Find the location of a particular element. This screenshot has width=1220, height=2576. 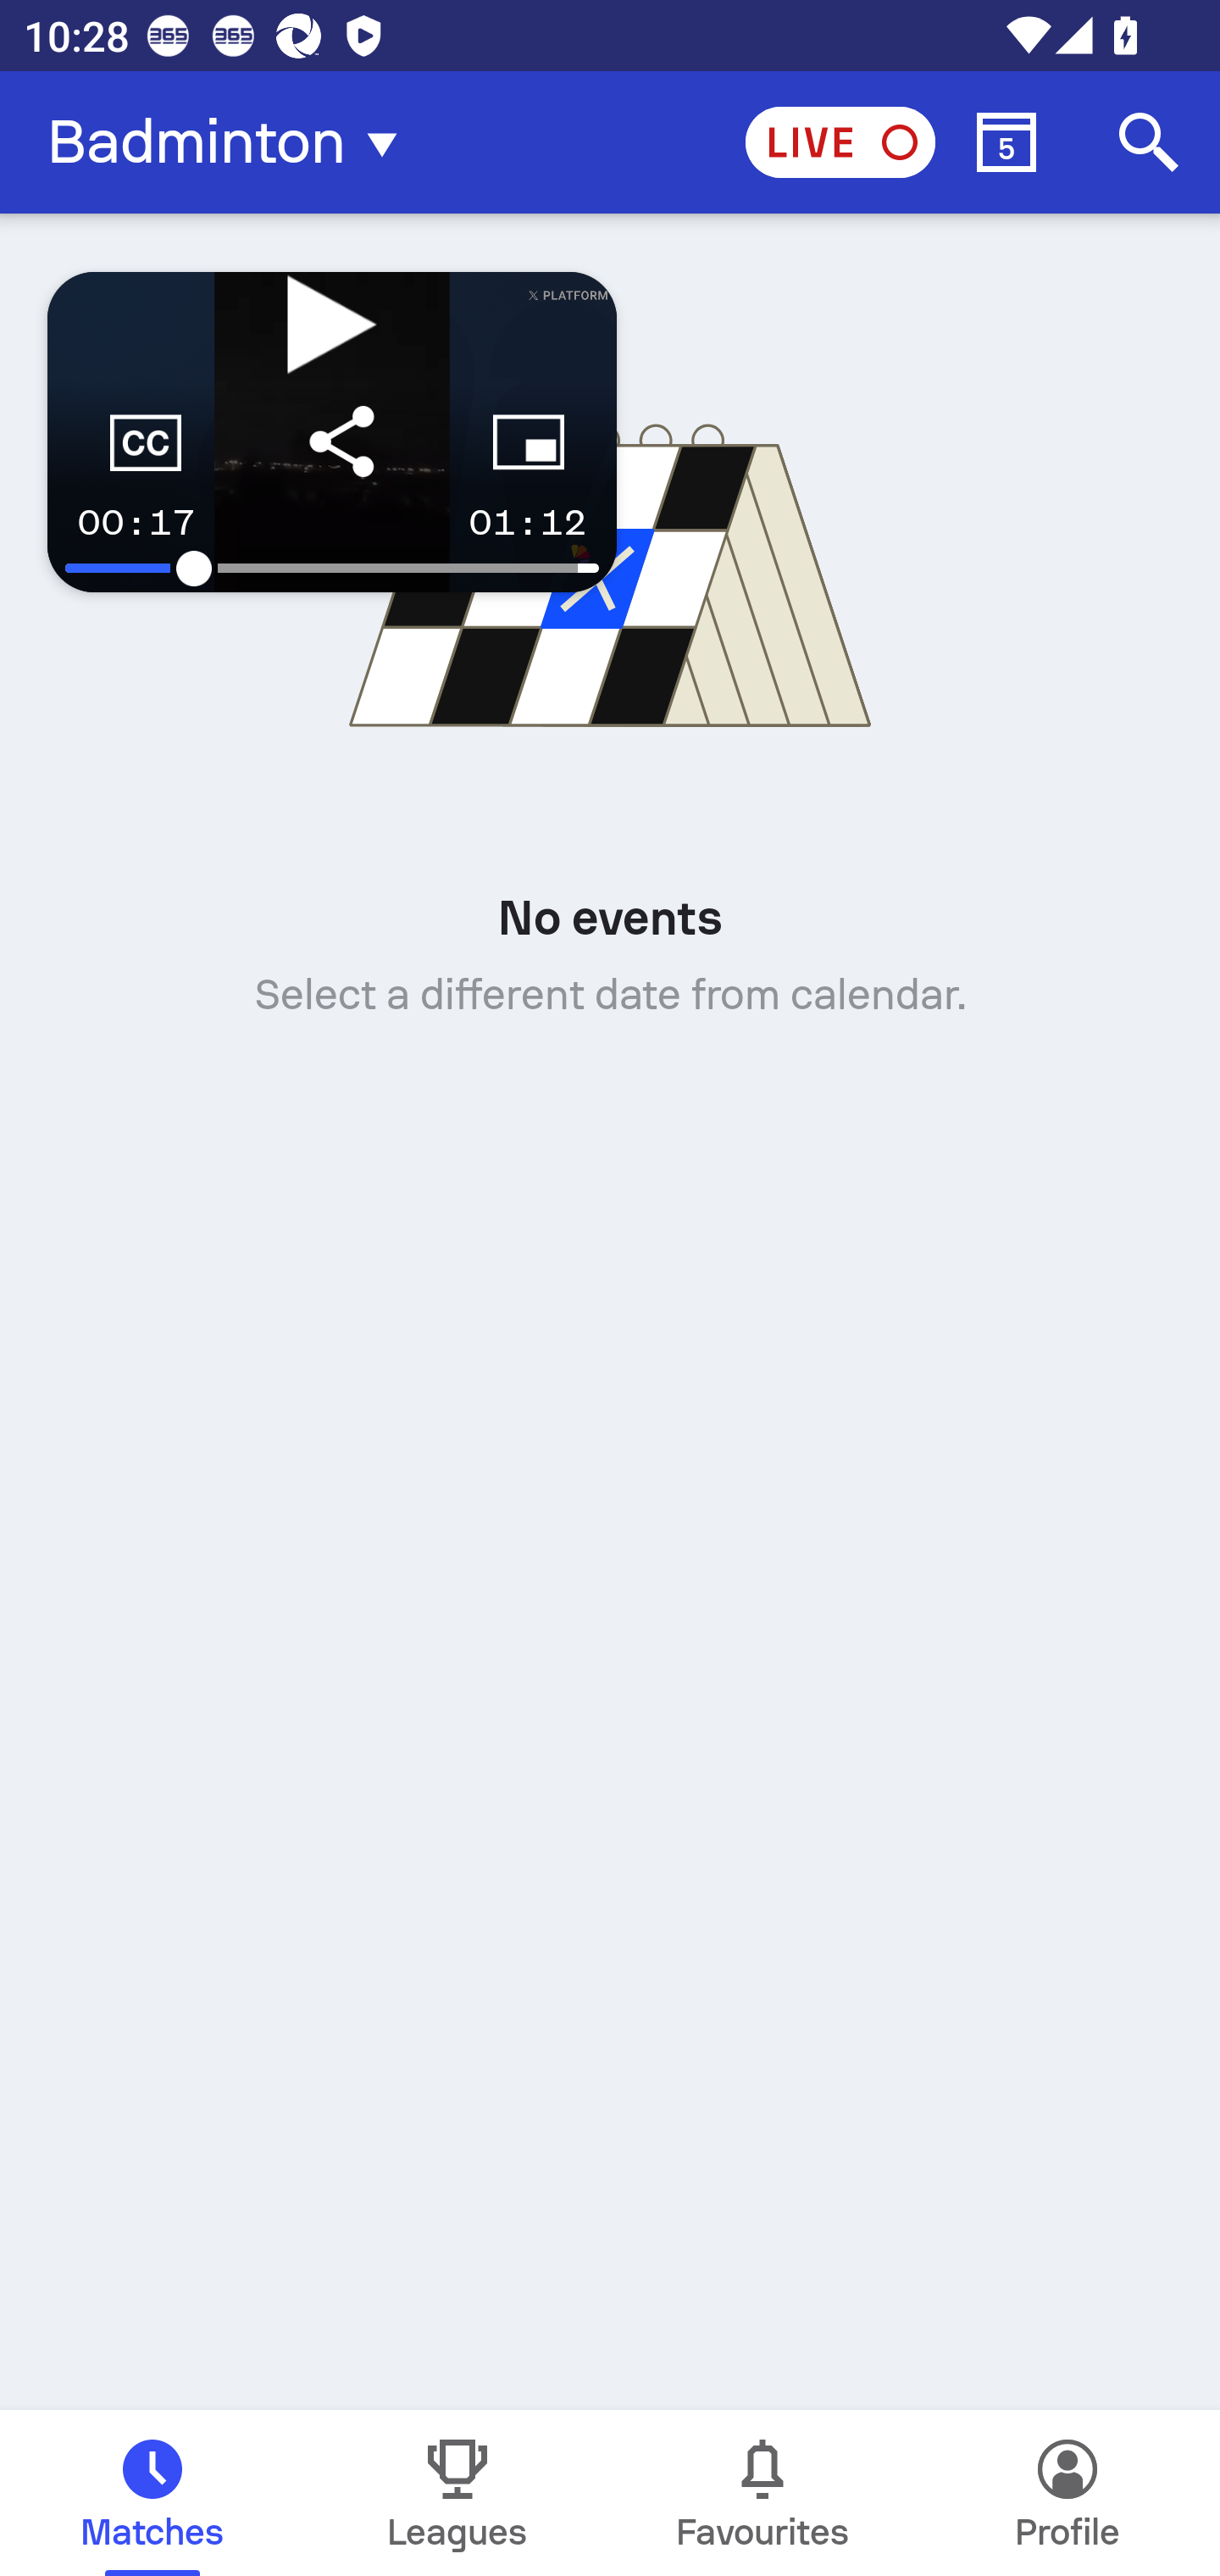

Badminton is located at coordinates (232, 142).